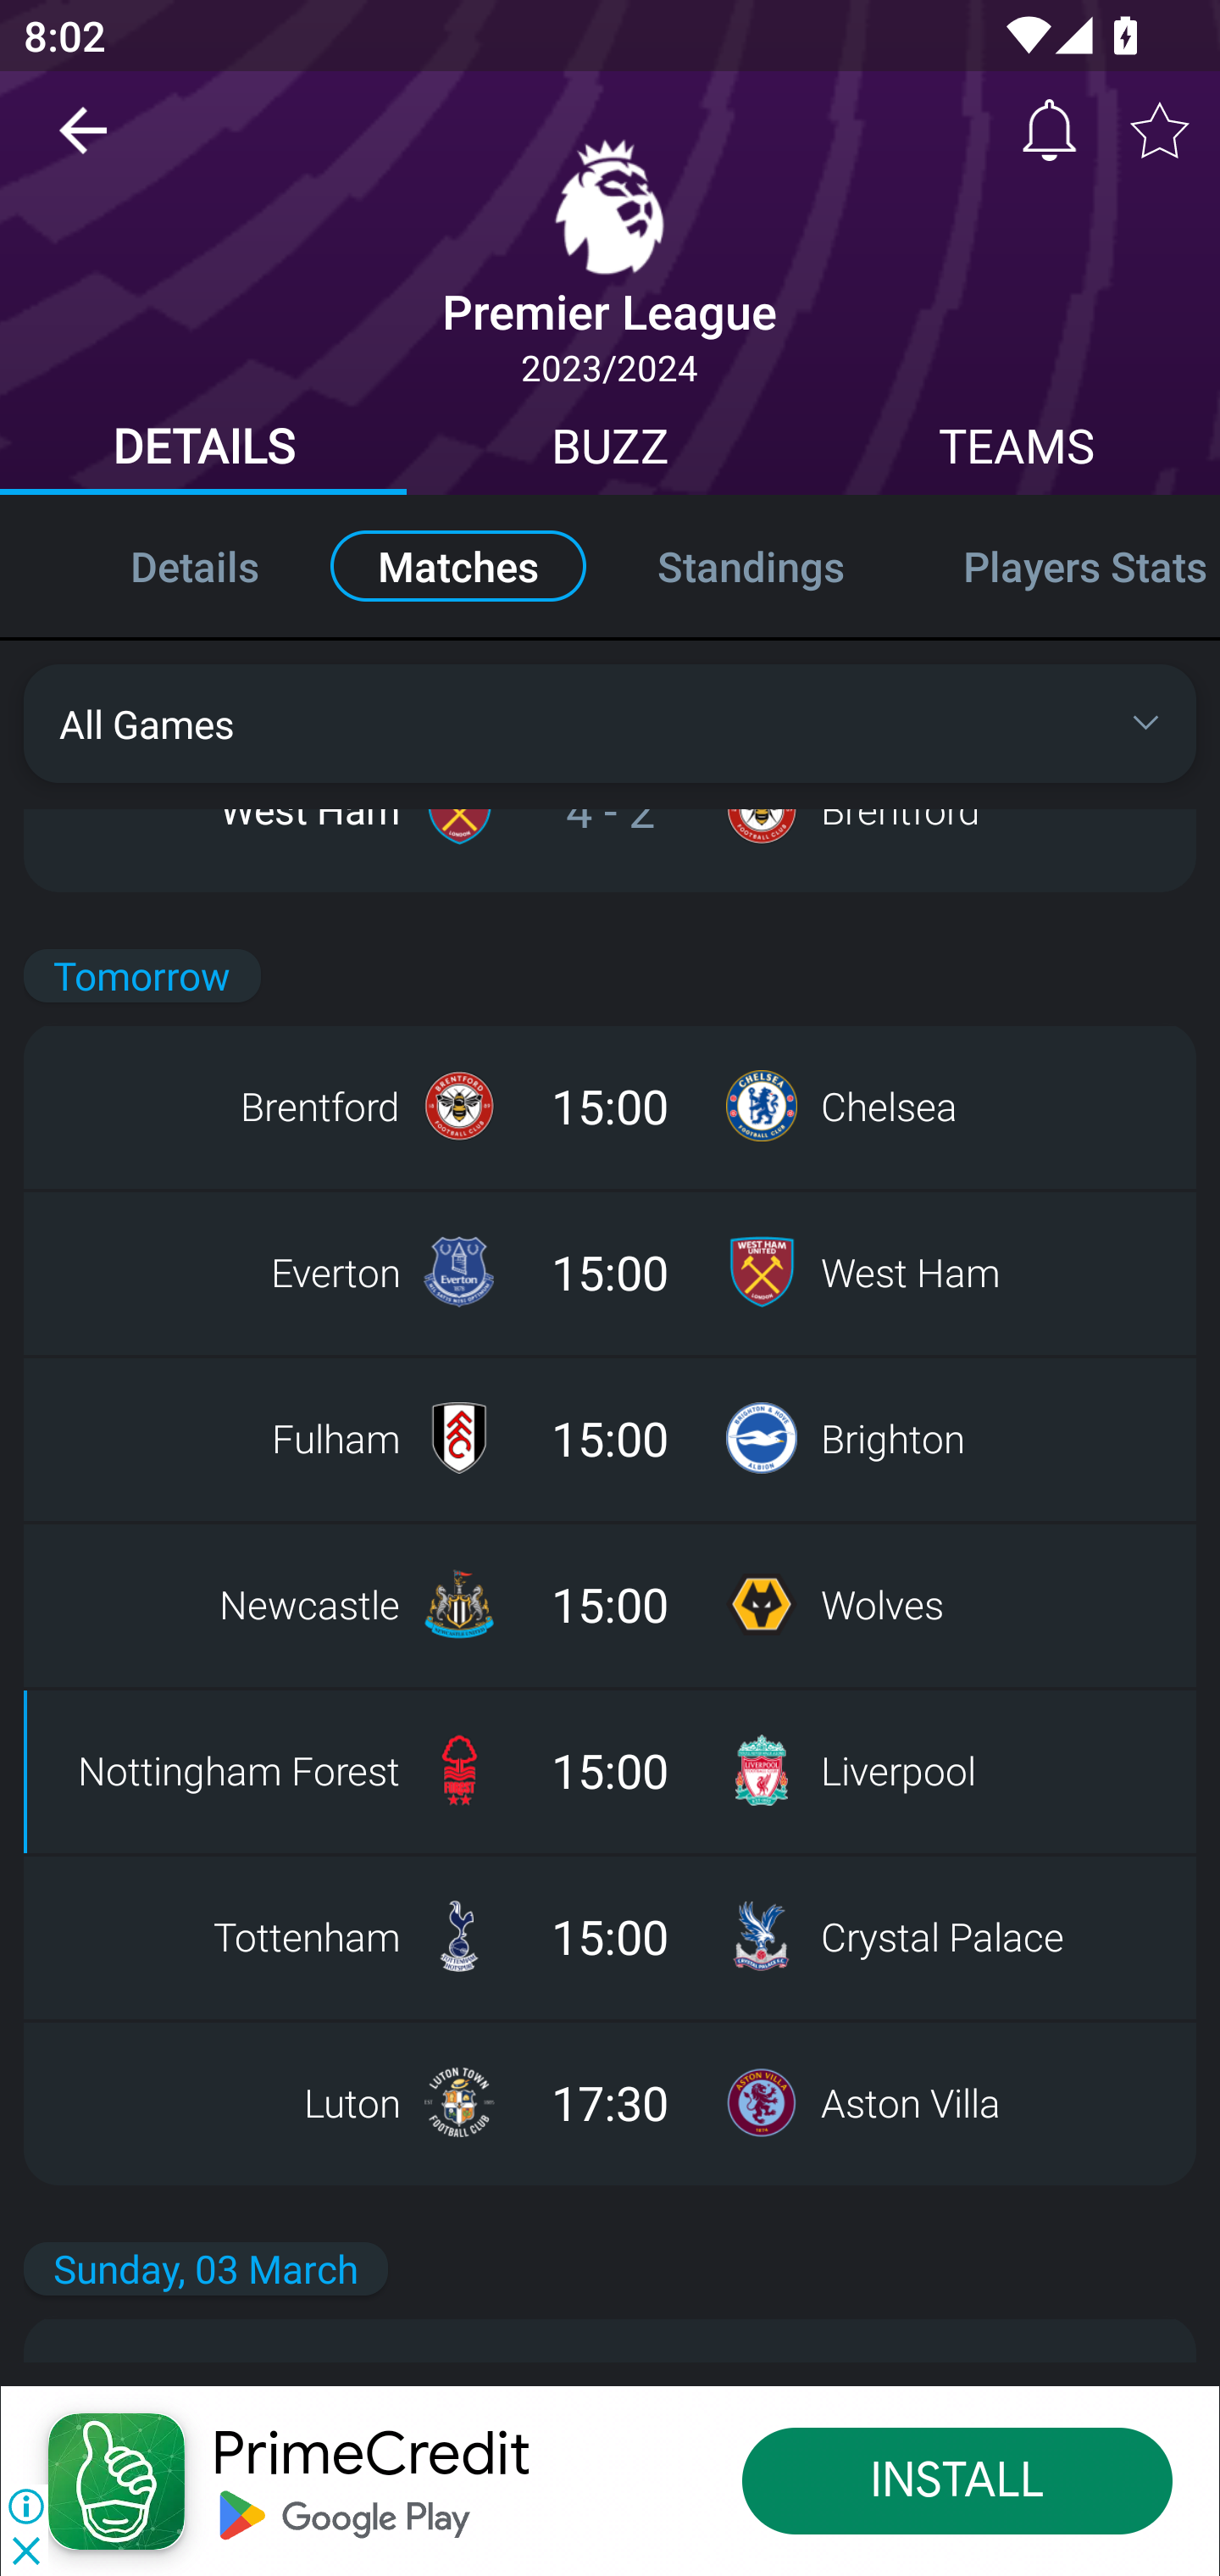 The height and width of the screenshot is (2576, 1220). What do you see at coordinates (610, 451) in the screenshot?
I see `BUZZ` at bounding box center [610, 451].